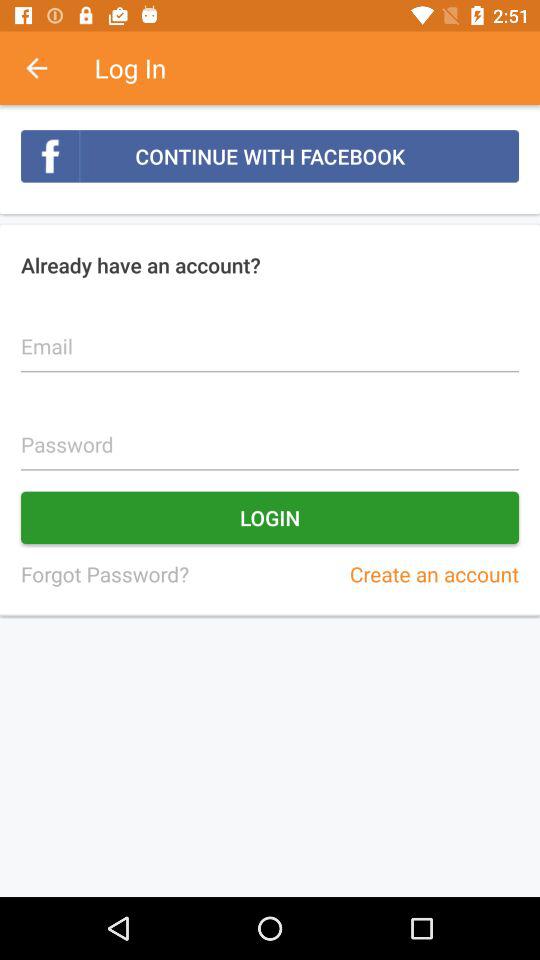 Image resolution: width=540 pixels, height=960 pixels. Describe the element at coordinates (270, 518) in the screenshot. I see `jump to login item` at that location.